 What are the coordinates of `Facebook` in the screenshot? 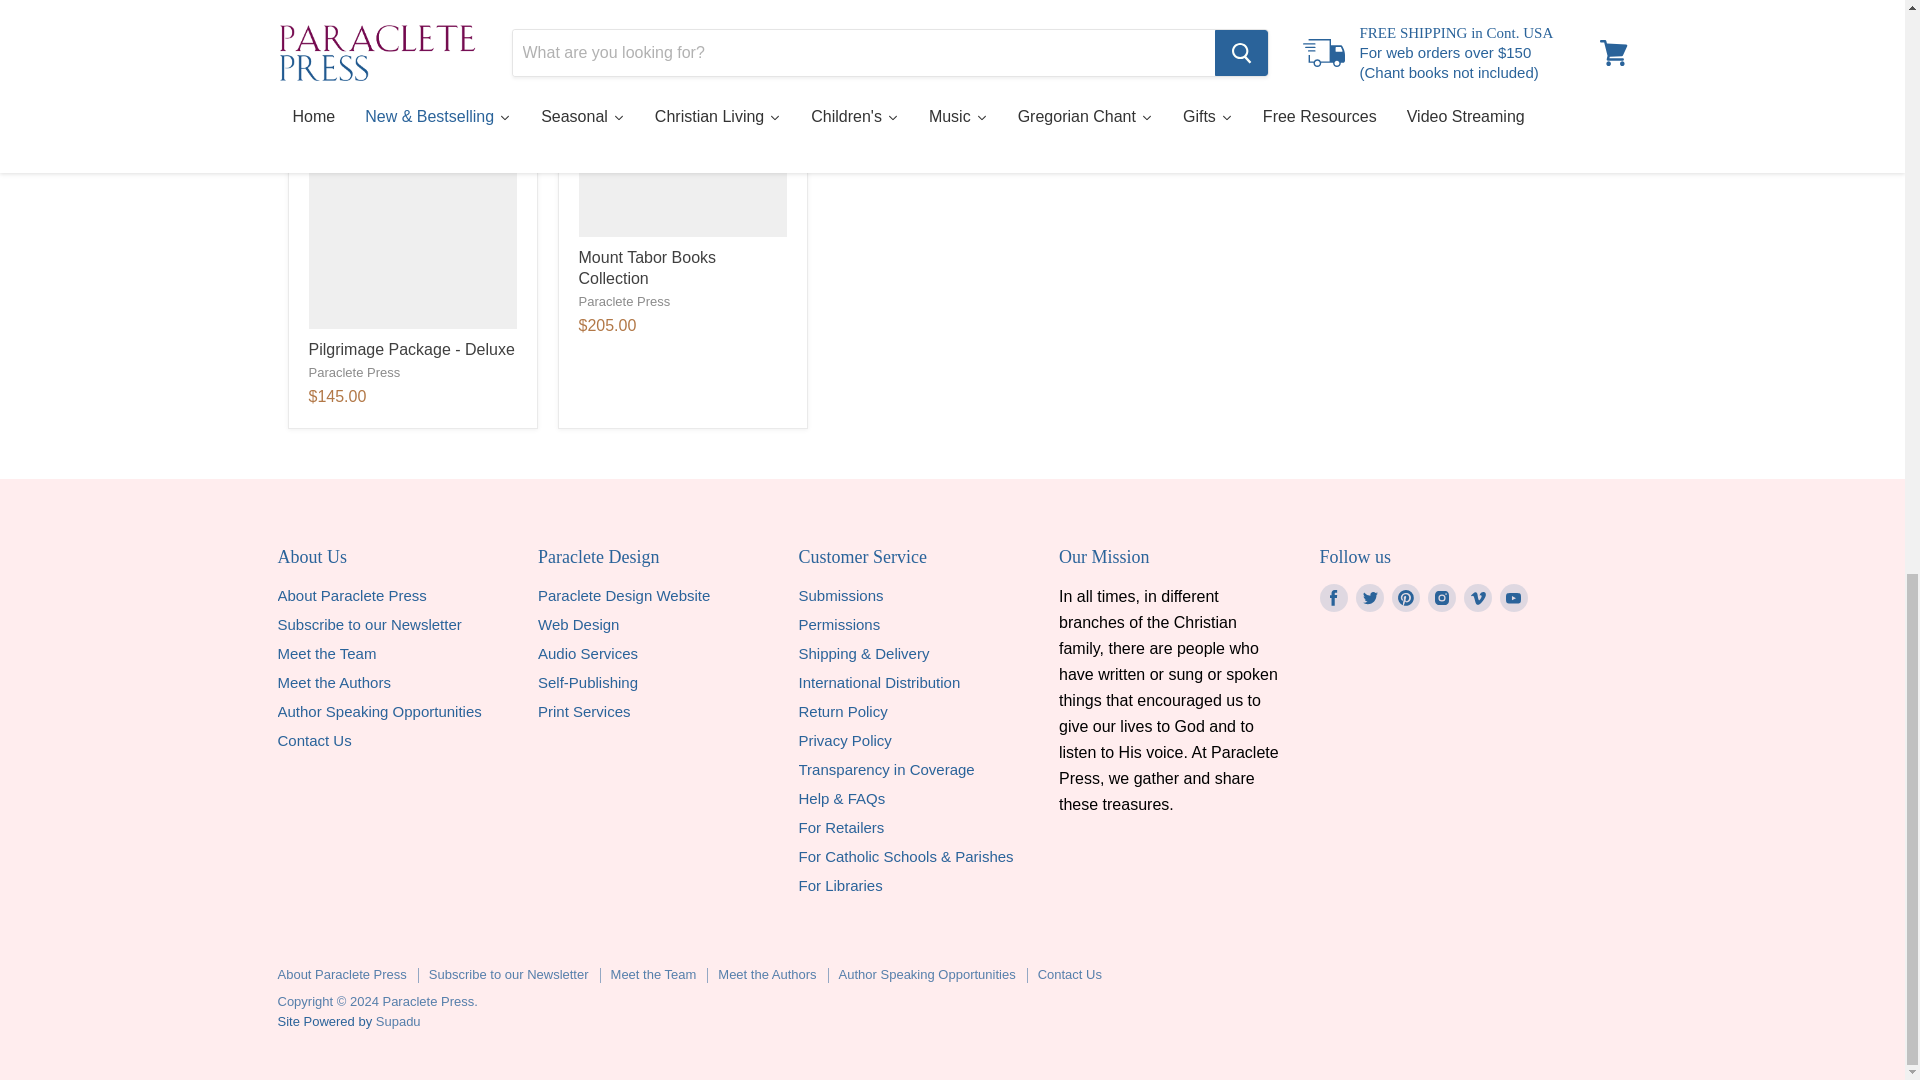 It's located at (1333, 597).